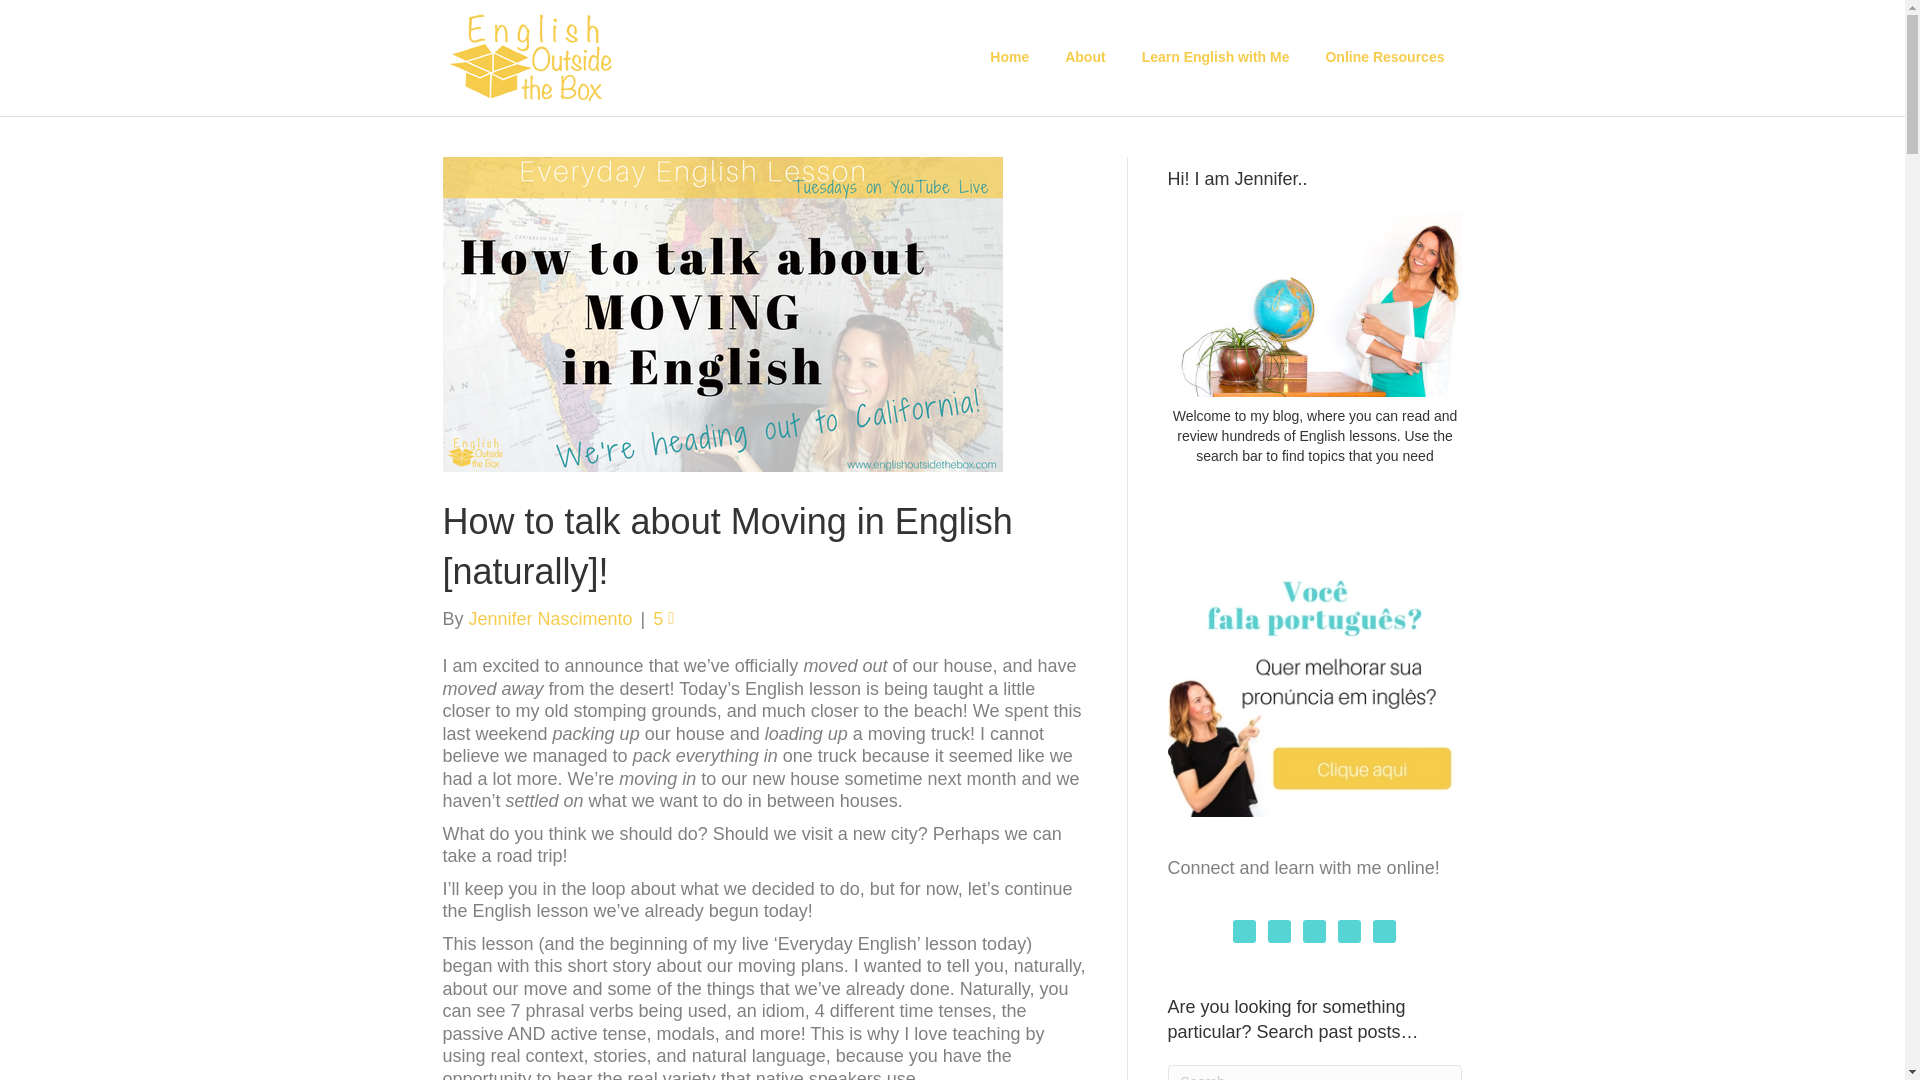 This screenshot has width=1920, height=1080. What do you see at coordinates (1084, 58) in the screenshot?
I see `About` at bounding box center [1084, 58].